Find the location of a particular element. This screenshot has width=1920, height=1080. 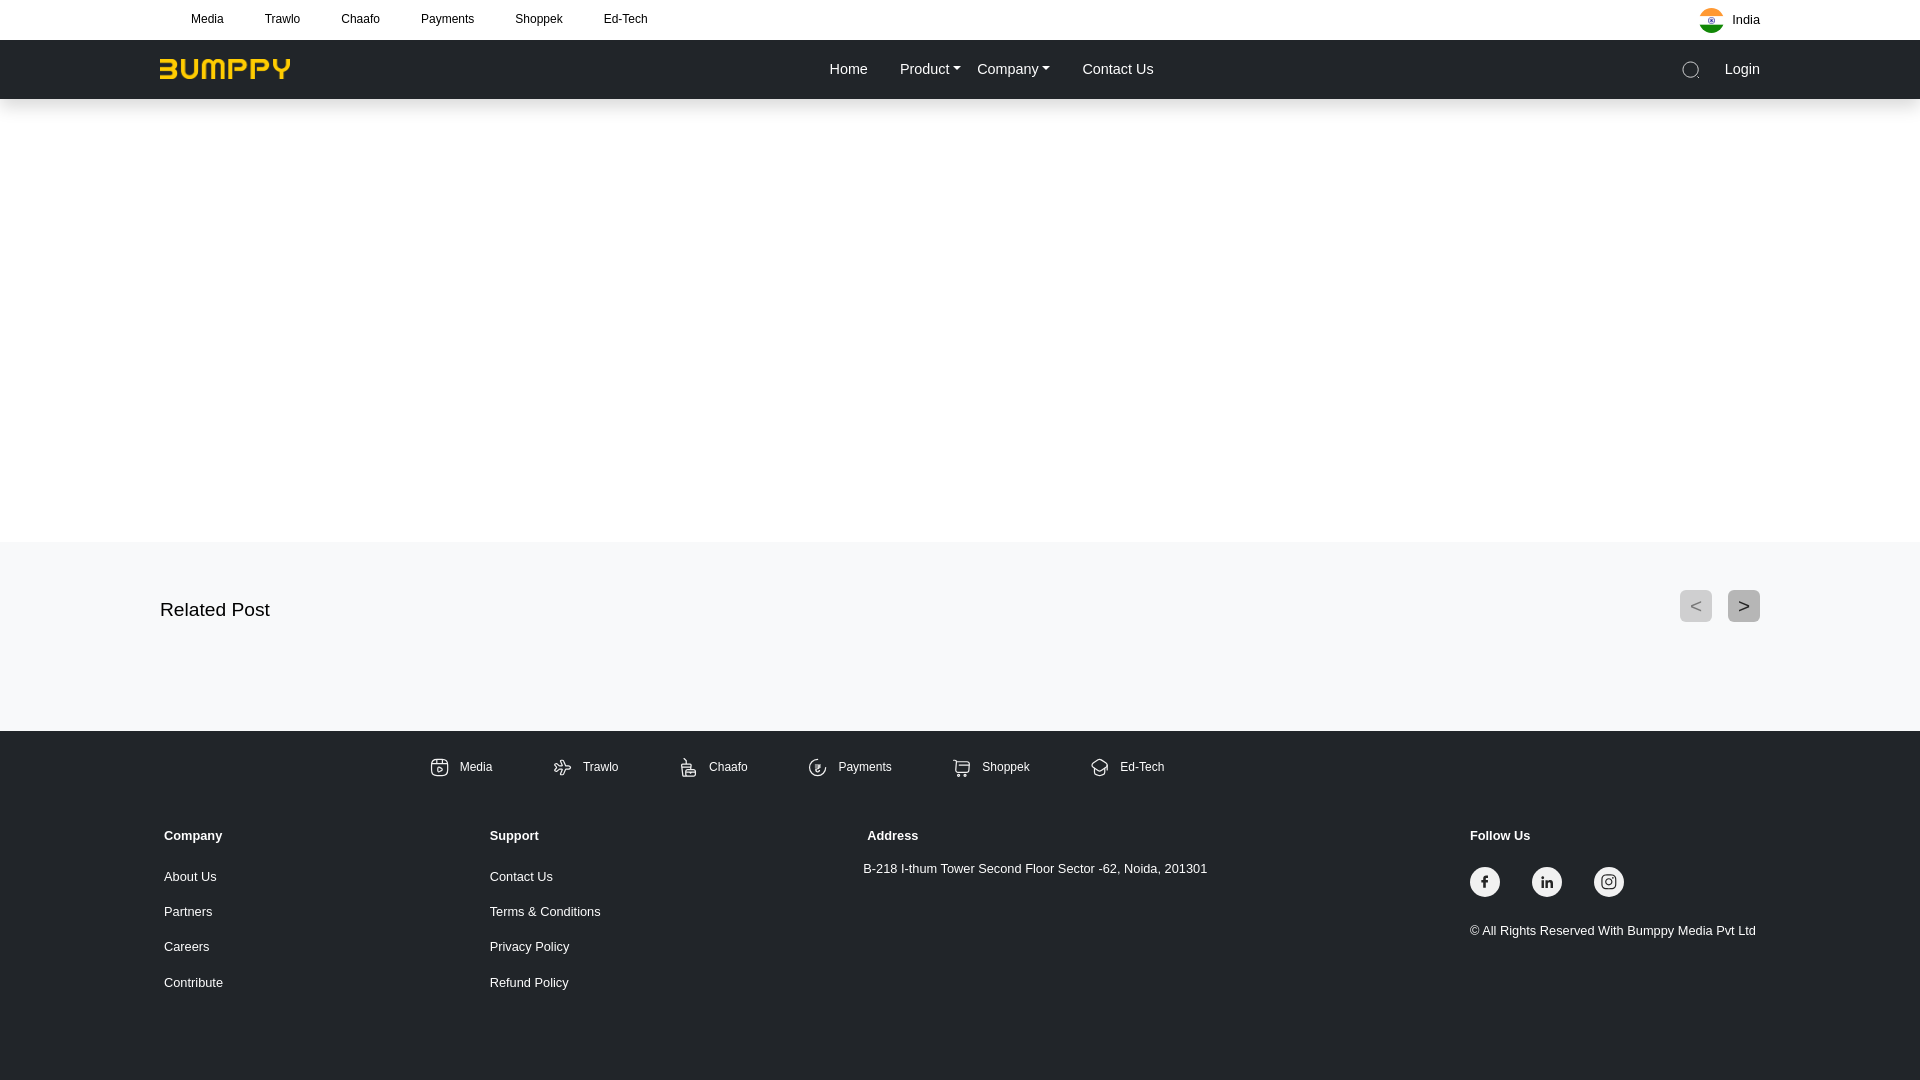

Privacy Policy is located at coordinates (544, 946).